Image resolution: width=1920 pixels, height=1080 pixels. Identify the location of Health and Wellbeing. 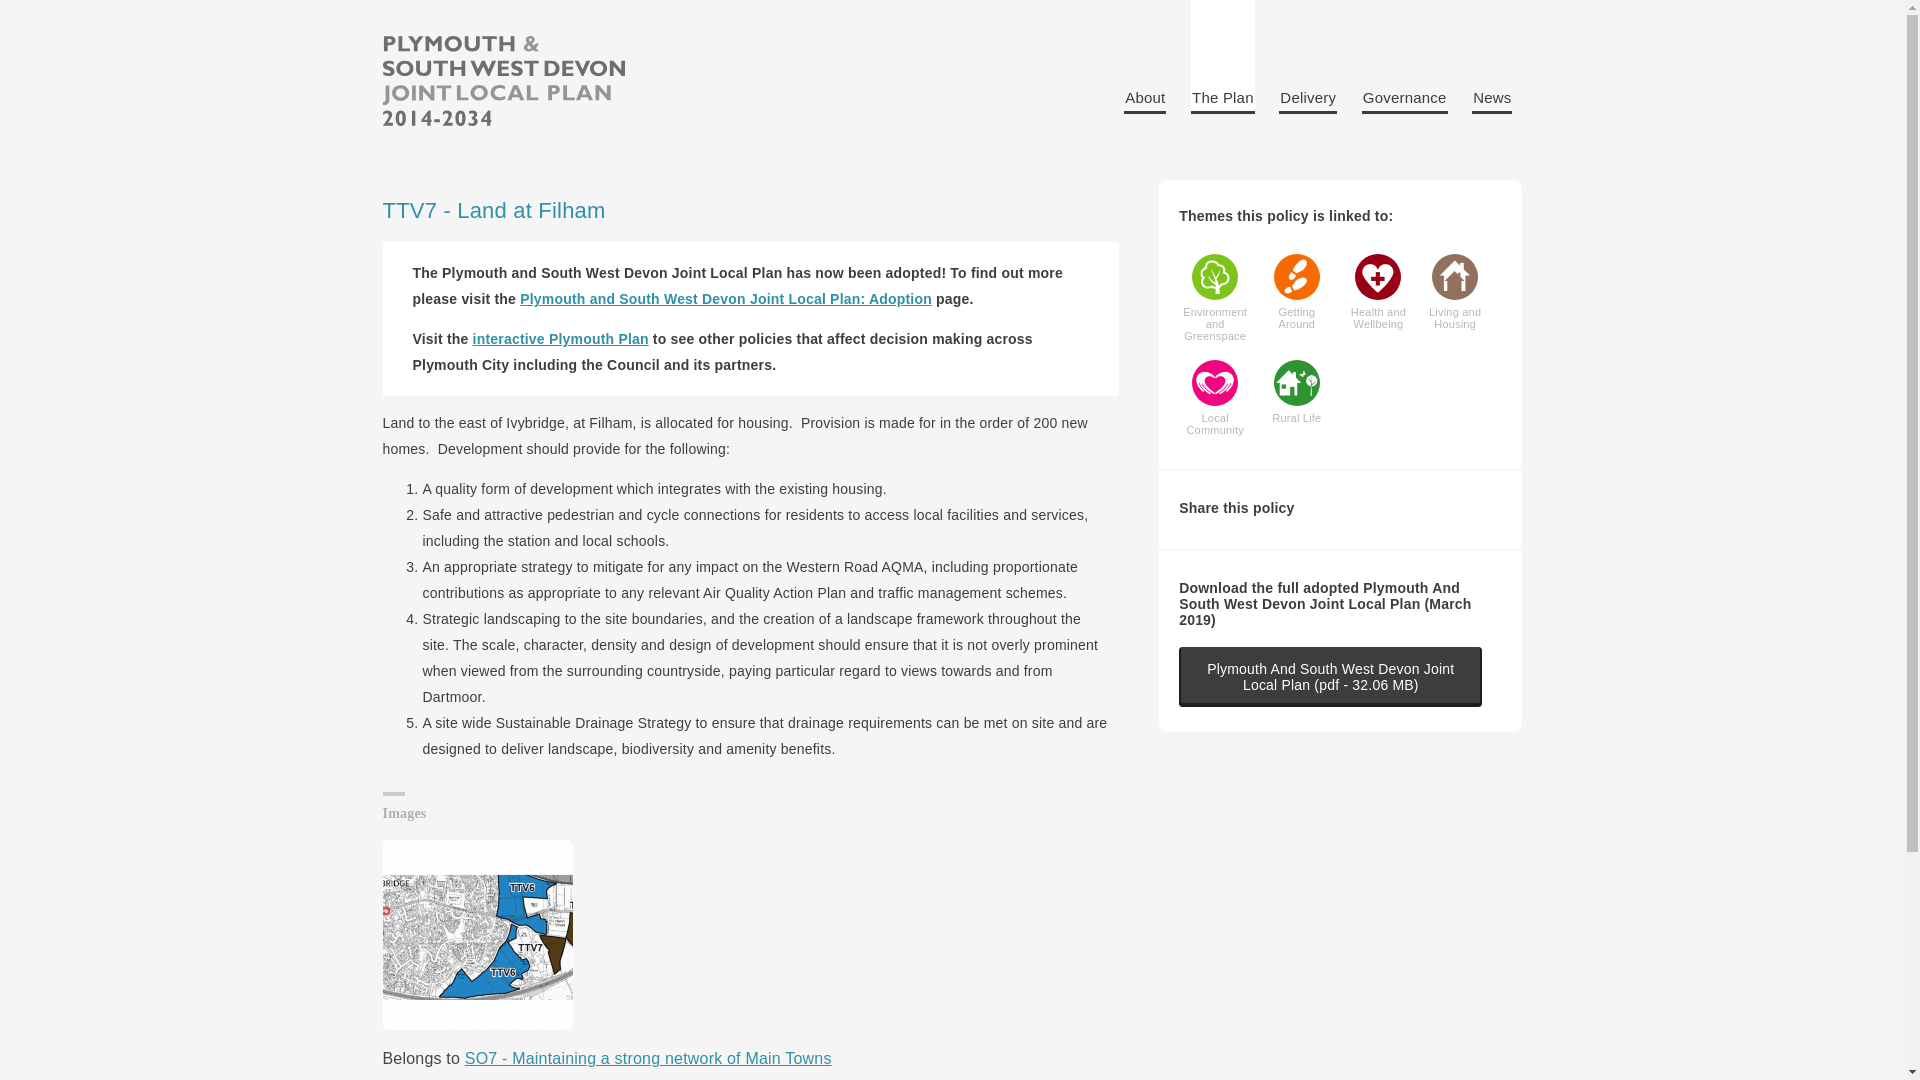
(1378, 292).